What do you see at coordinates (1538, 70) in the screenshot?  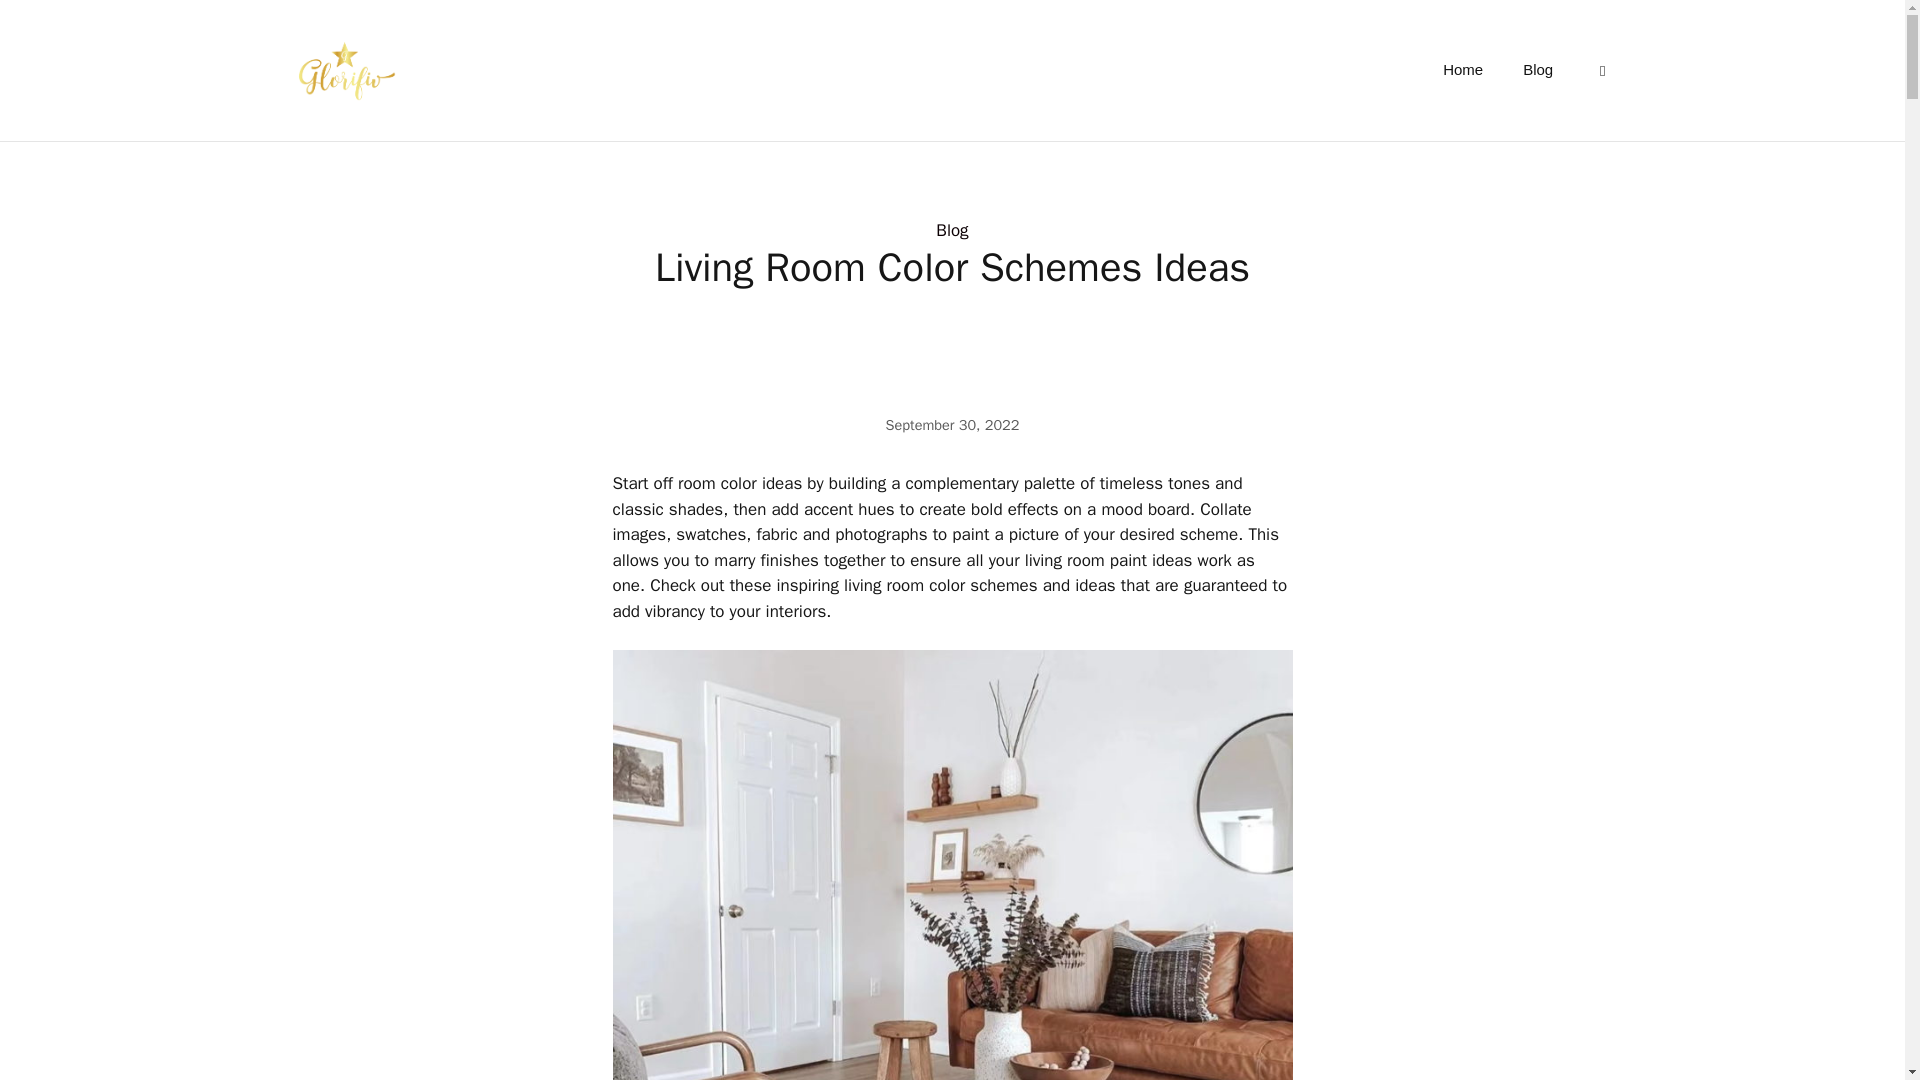 I see `Blog` at bounding box center [1538, 70].